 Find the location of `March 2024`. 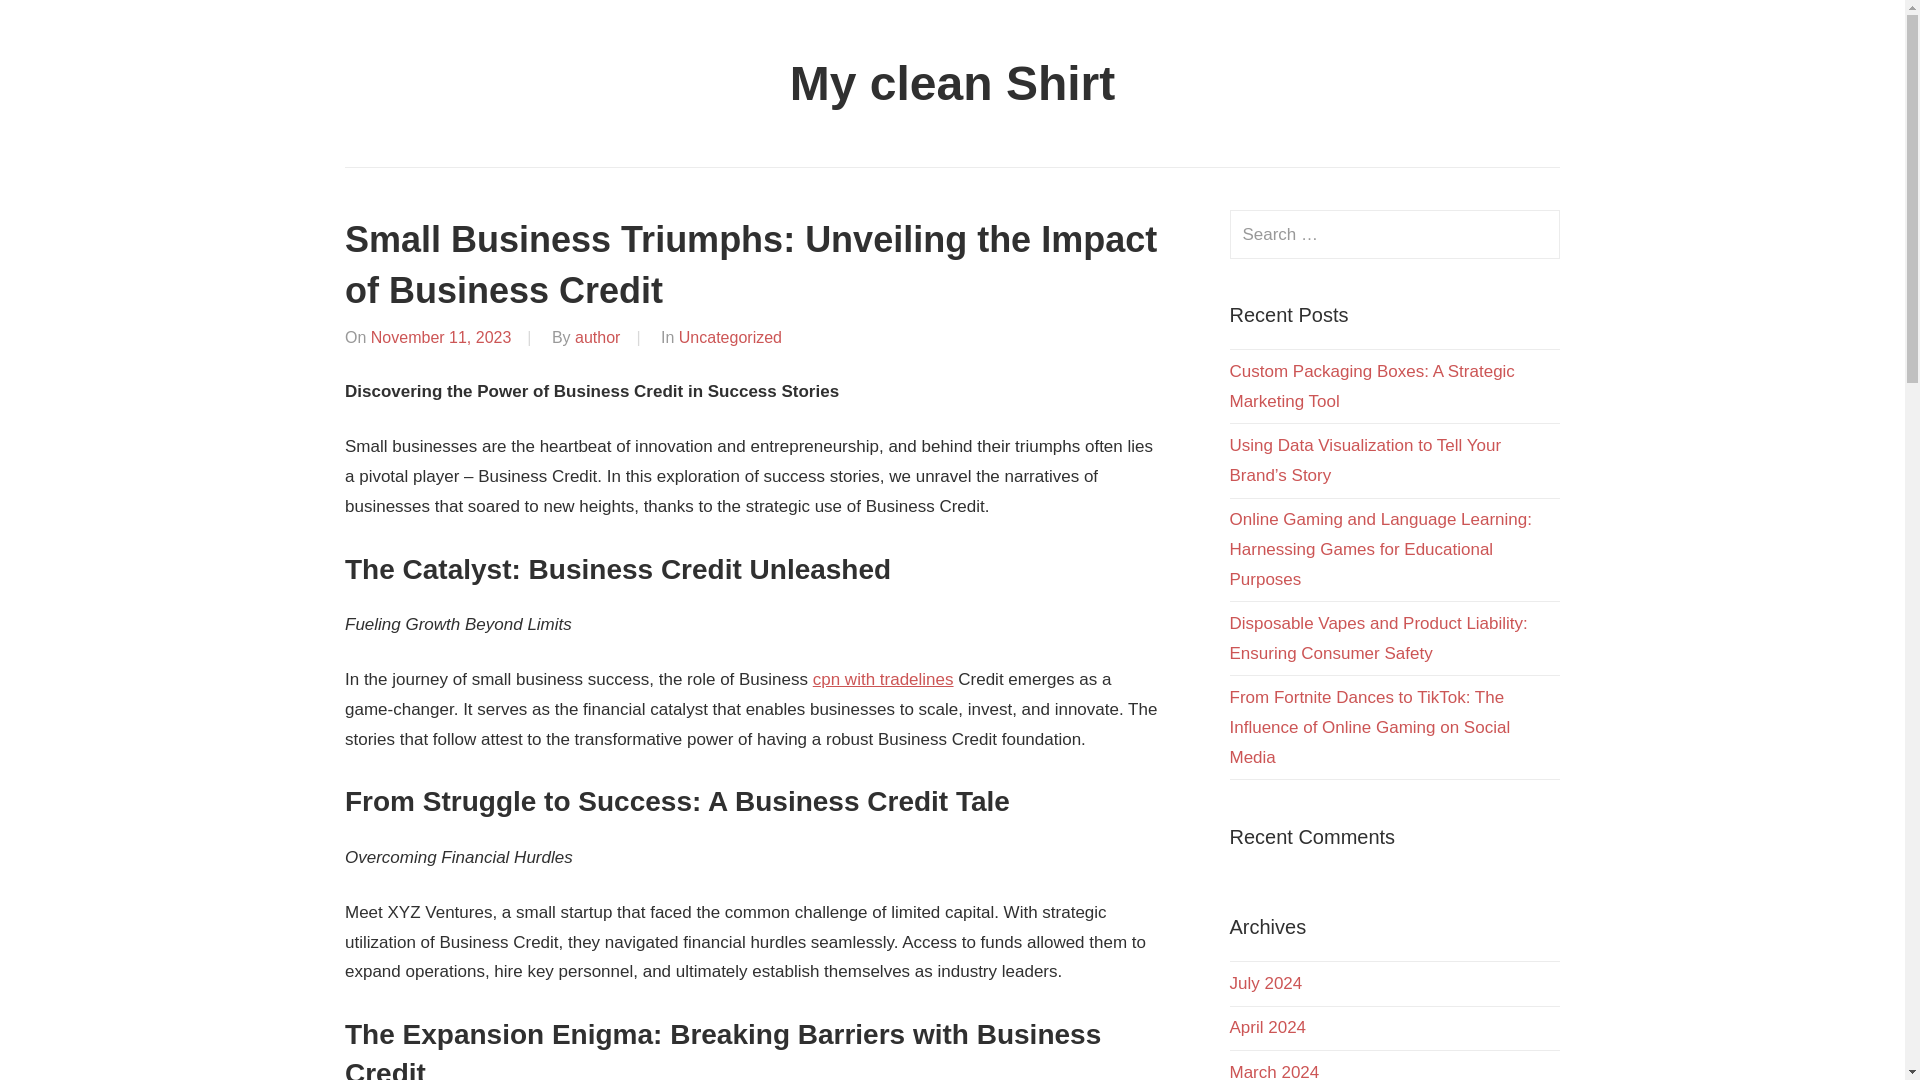

March 2024 is located at coordinates (1275, 1071).